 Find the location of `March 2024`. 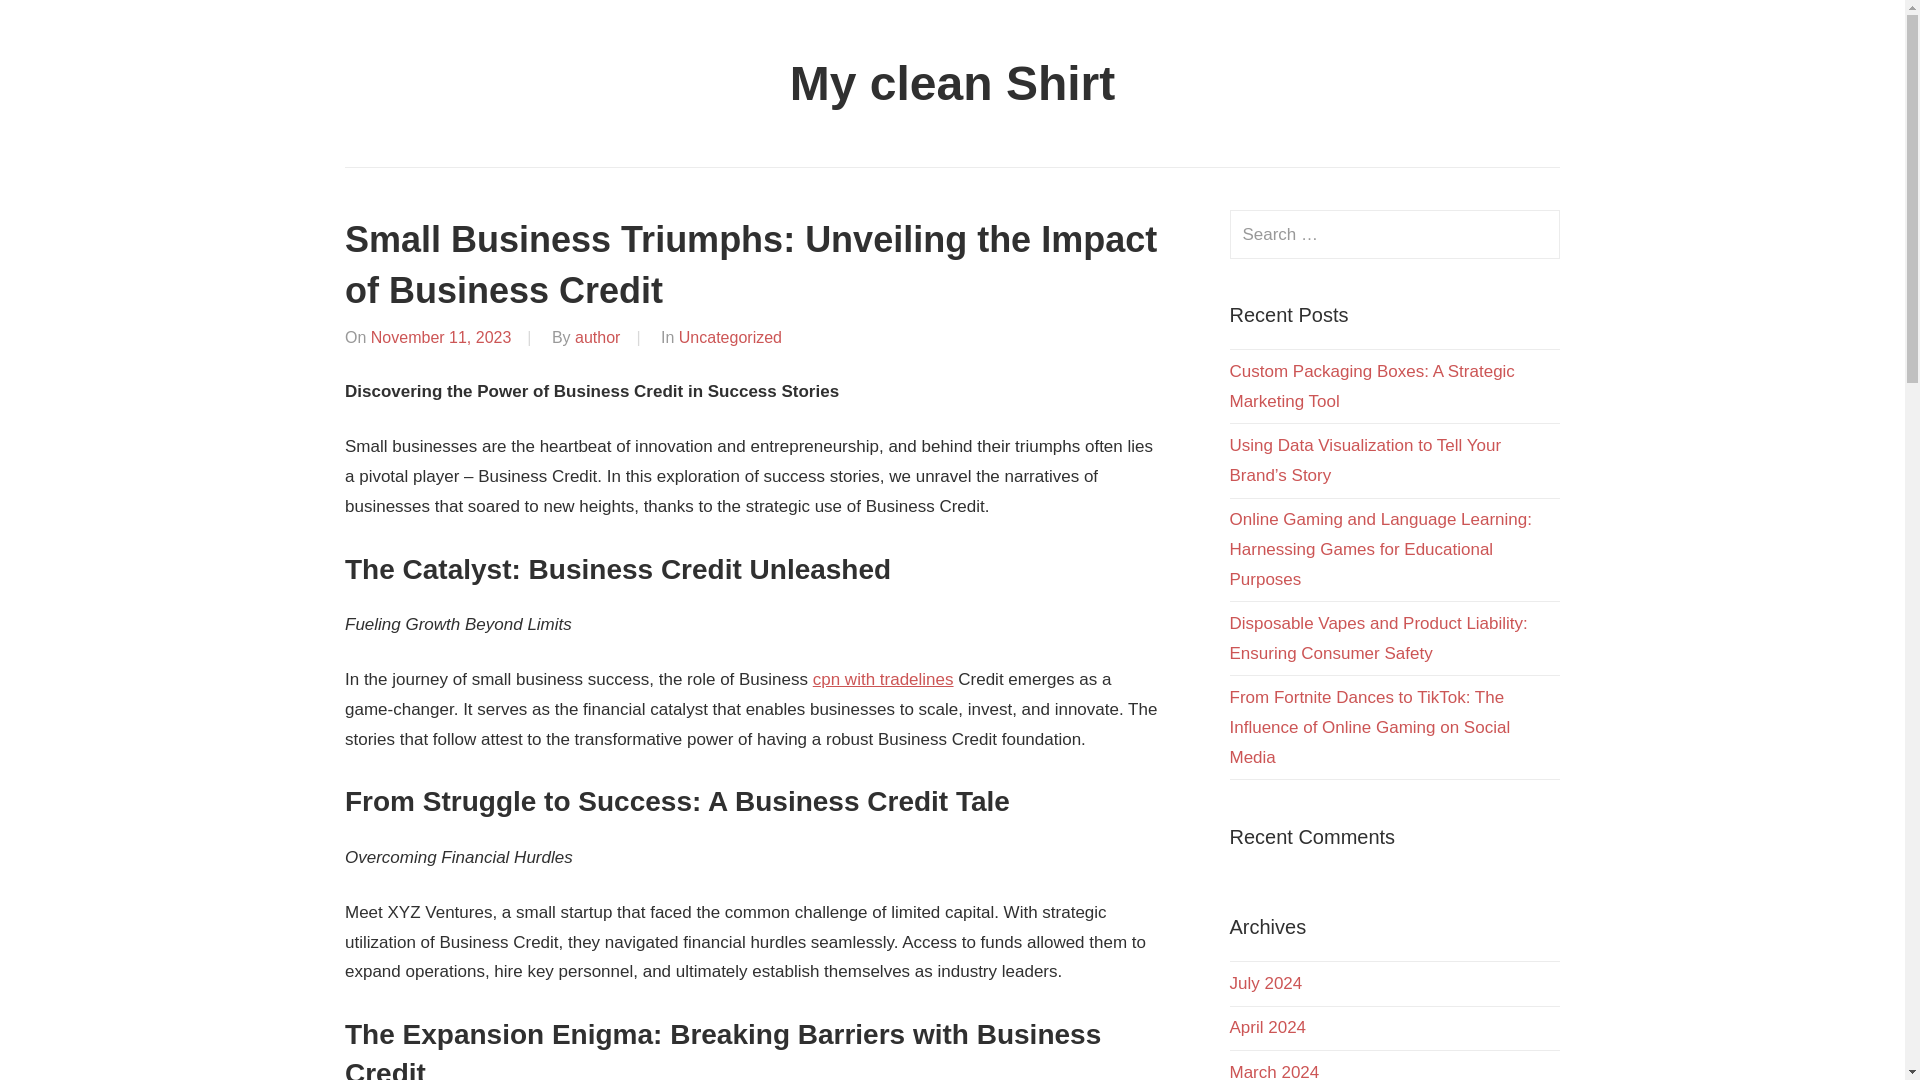

March 2024 is located at coordinates (1275, 1071).